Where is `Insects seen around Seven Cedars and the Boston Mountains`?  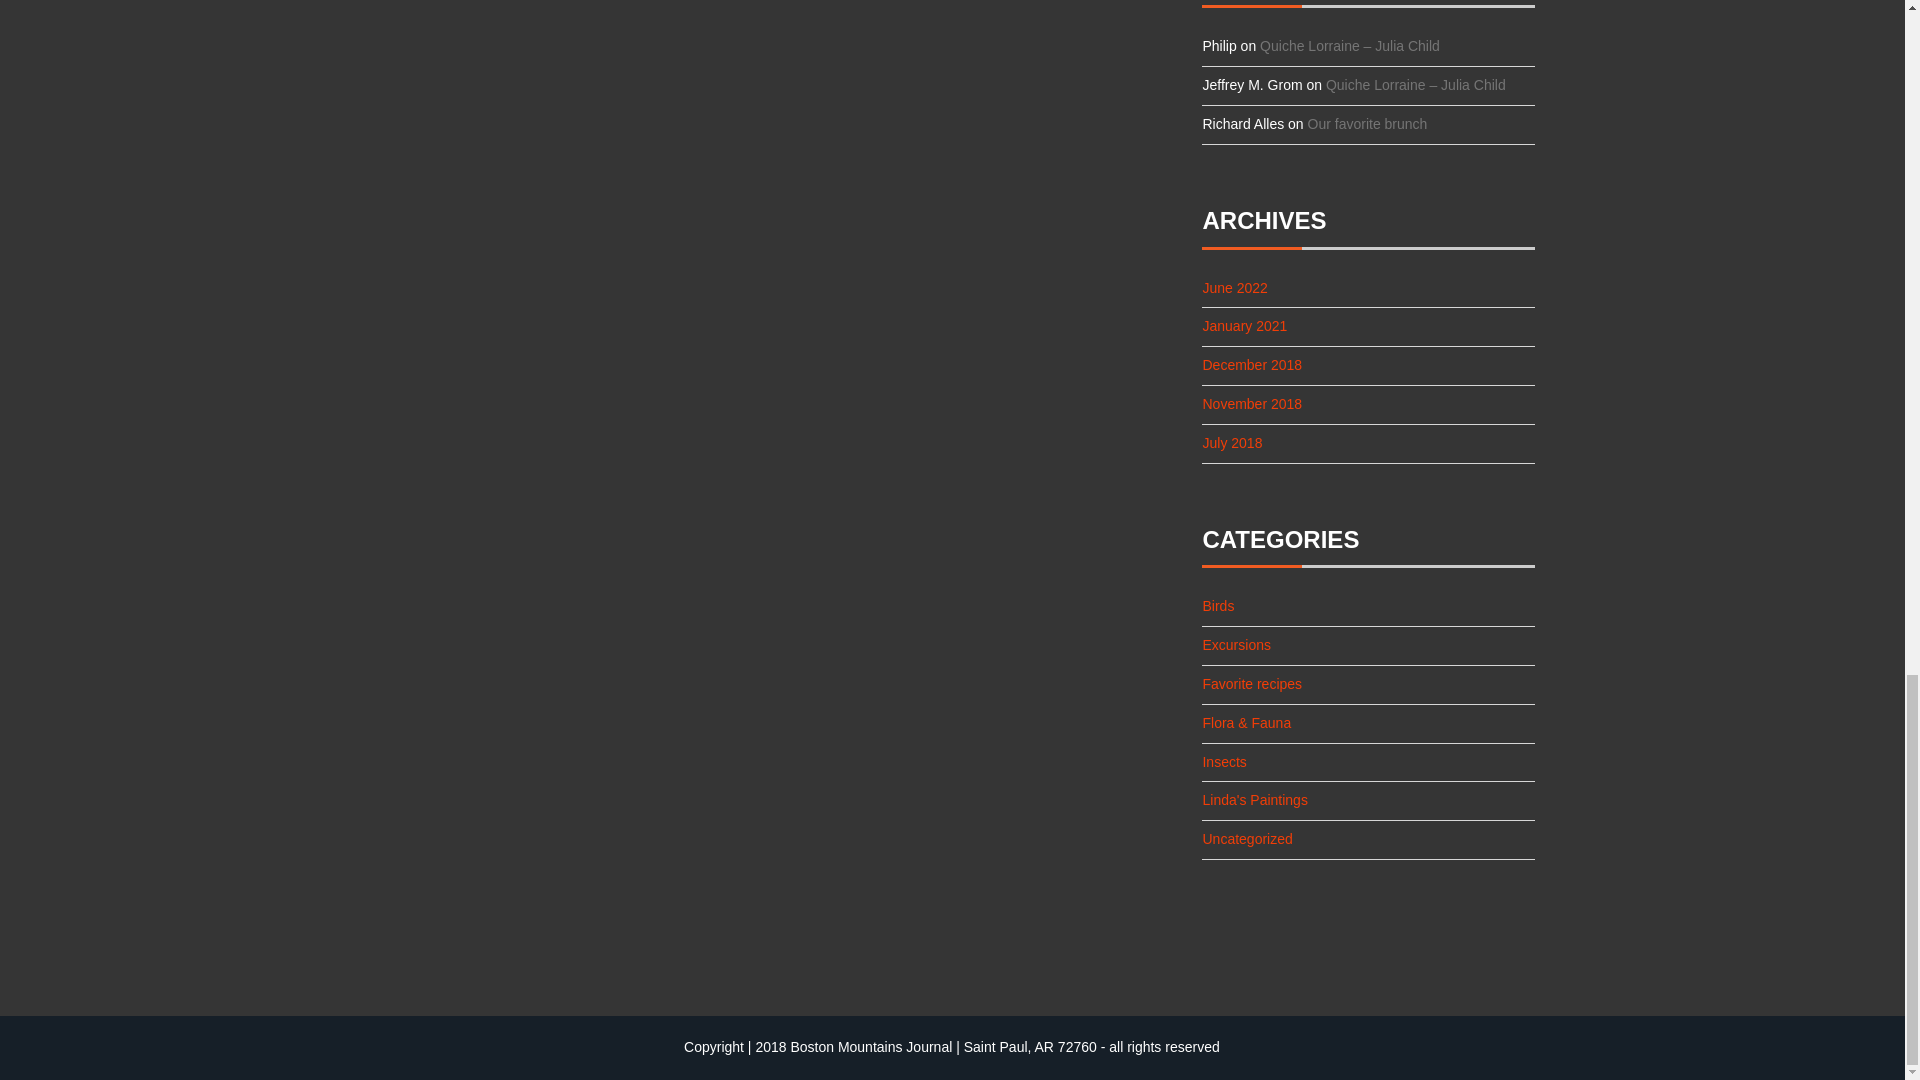 Insects seen around Seven Cedars and the Boston Mountains is located at coordinates (1224, 762).